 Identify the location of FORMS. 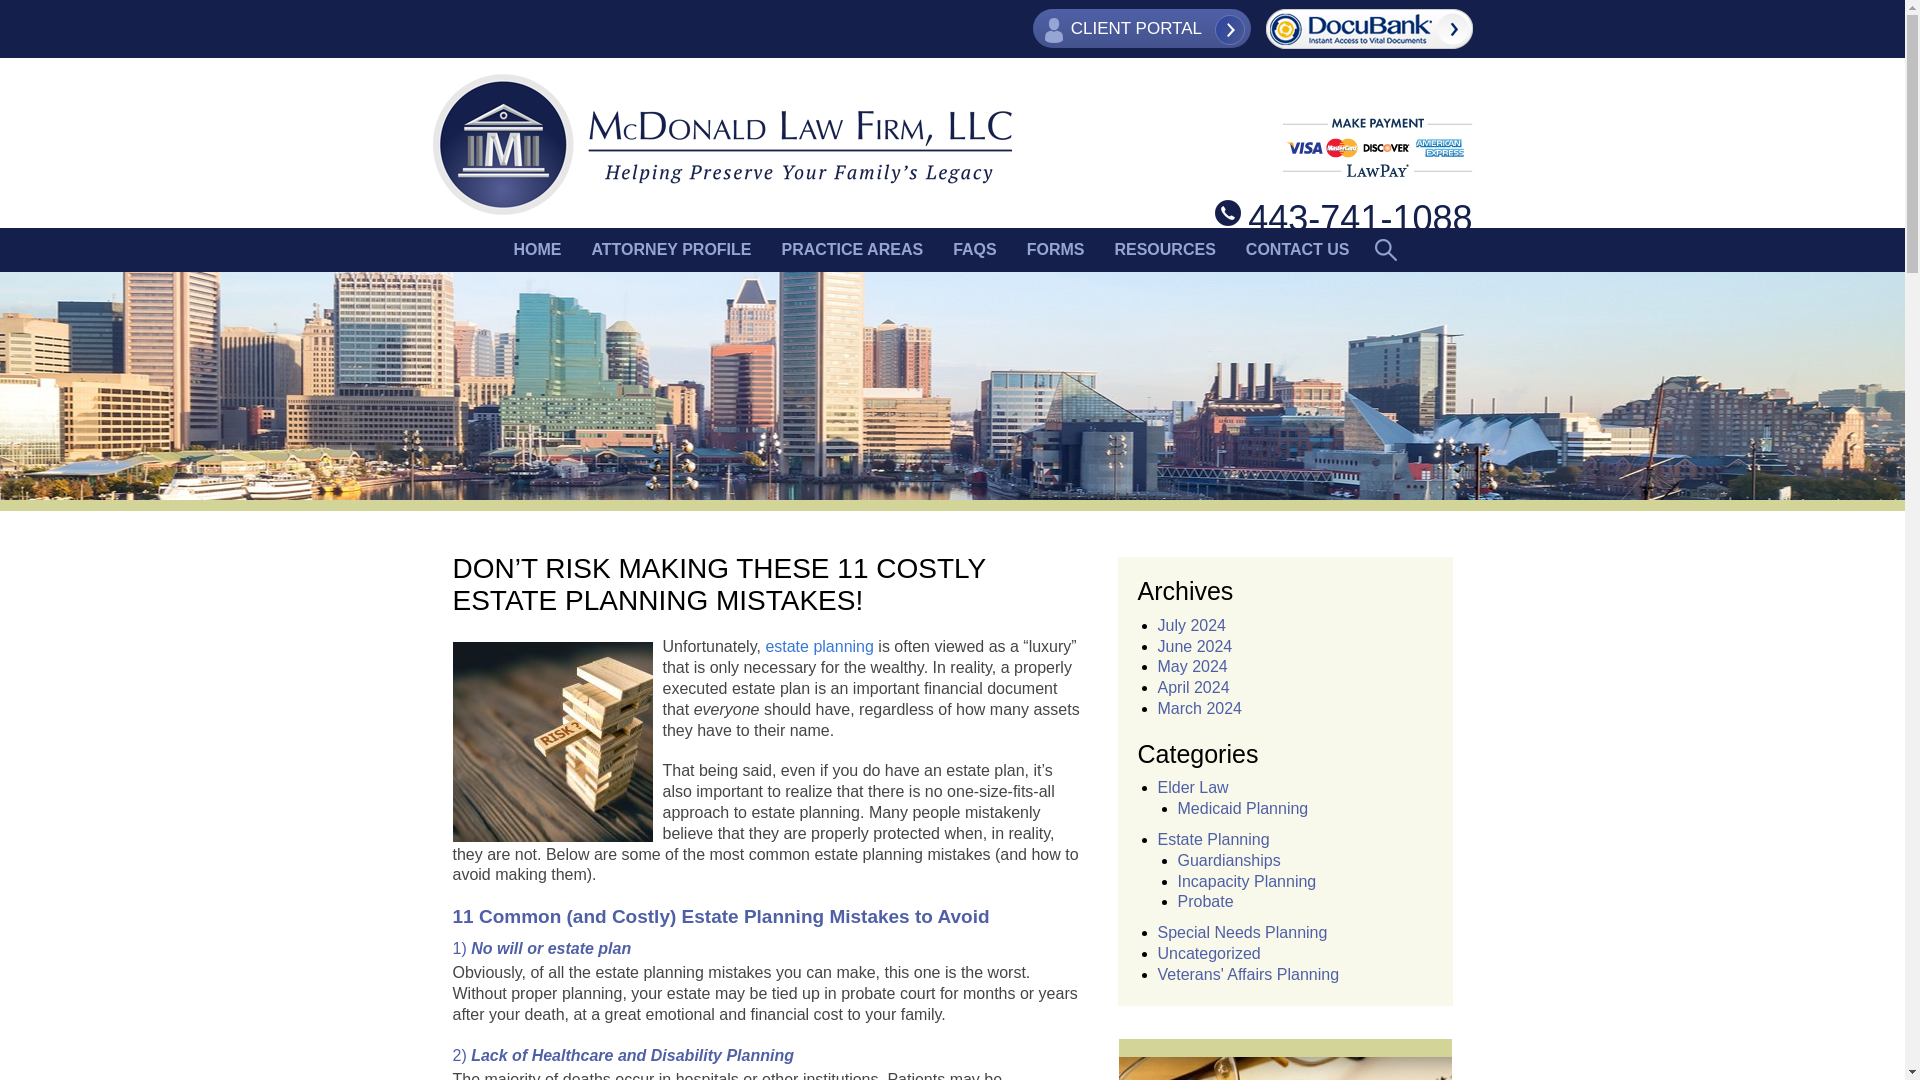
(1056, 250).